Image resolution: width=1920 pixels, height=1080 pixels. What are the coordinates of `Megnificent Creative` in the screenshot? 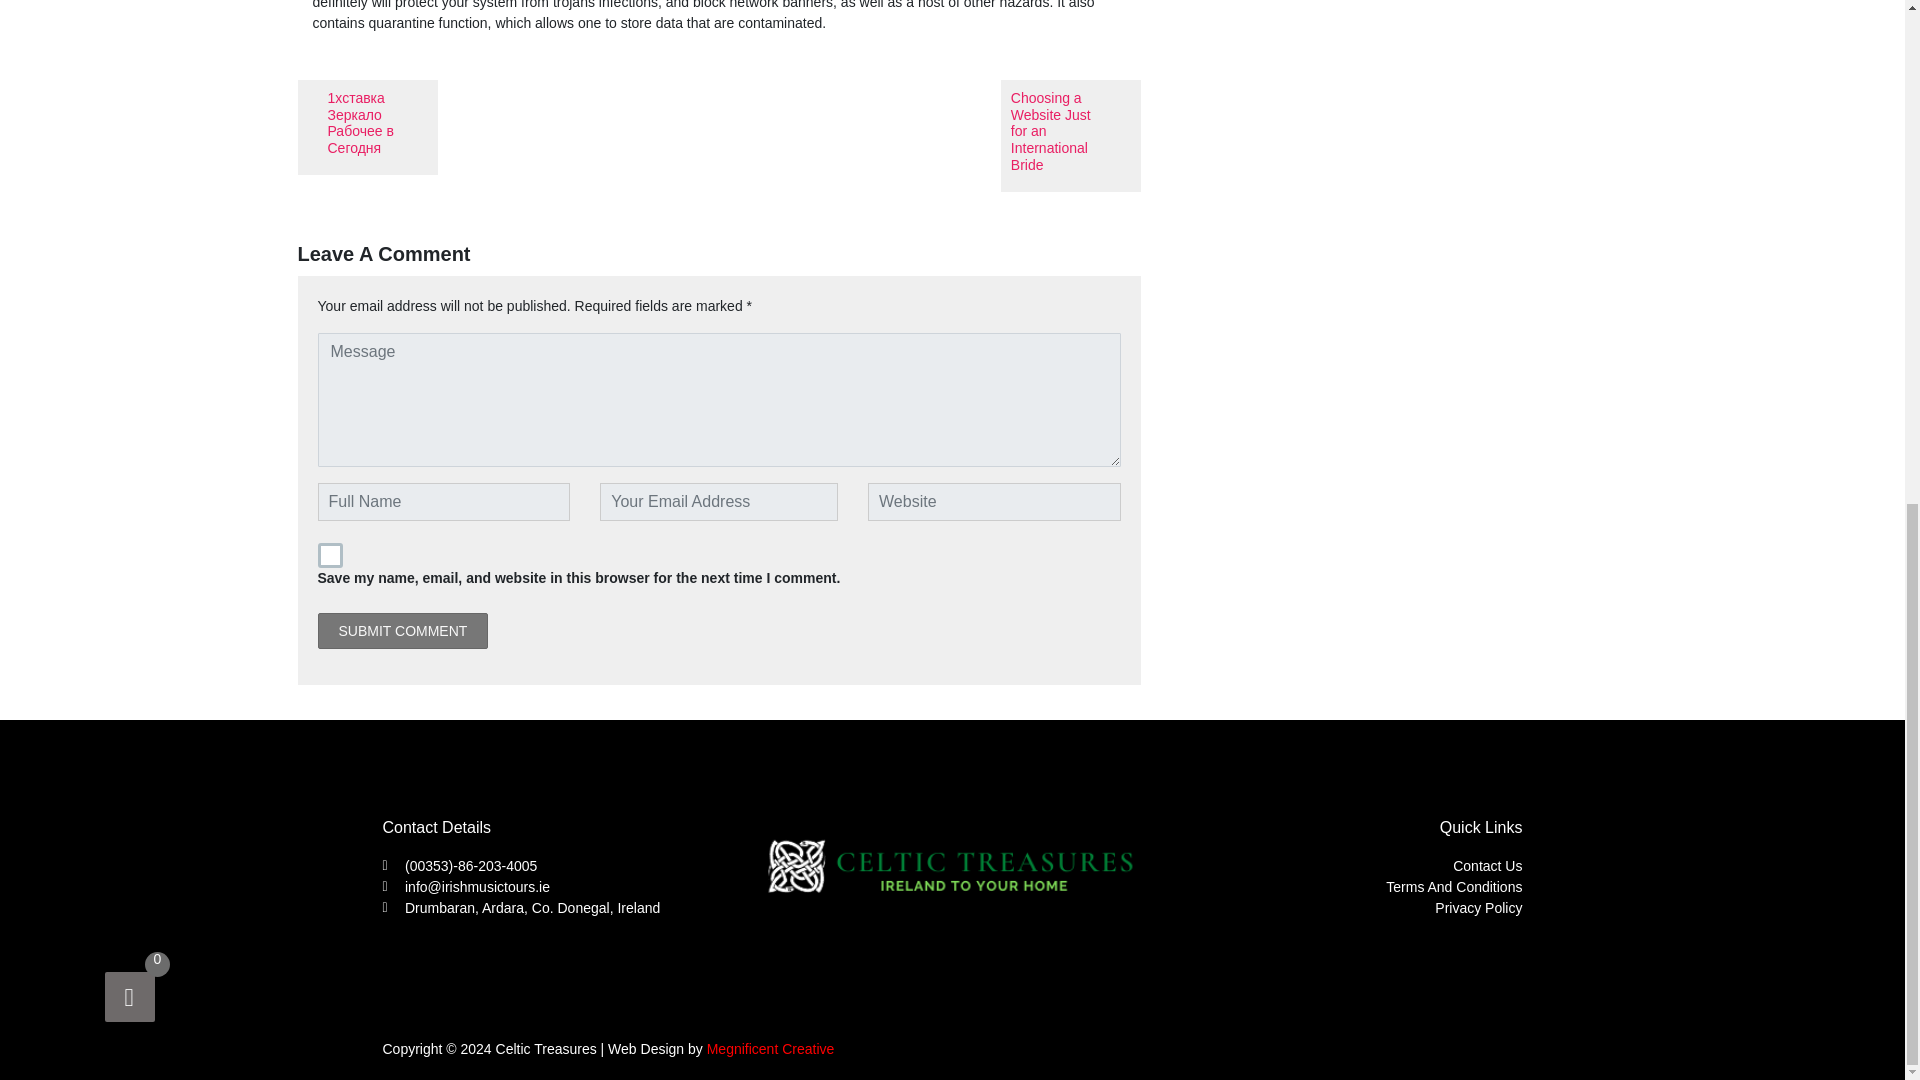 It's located at (770, 1049).